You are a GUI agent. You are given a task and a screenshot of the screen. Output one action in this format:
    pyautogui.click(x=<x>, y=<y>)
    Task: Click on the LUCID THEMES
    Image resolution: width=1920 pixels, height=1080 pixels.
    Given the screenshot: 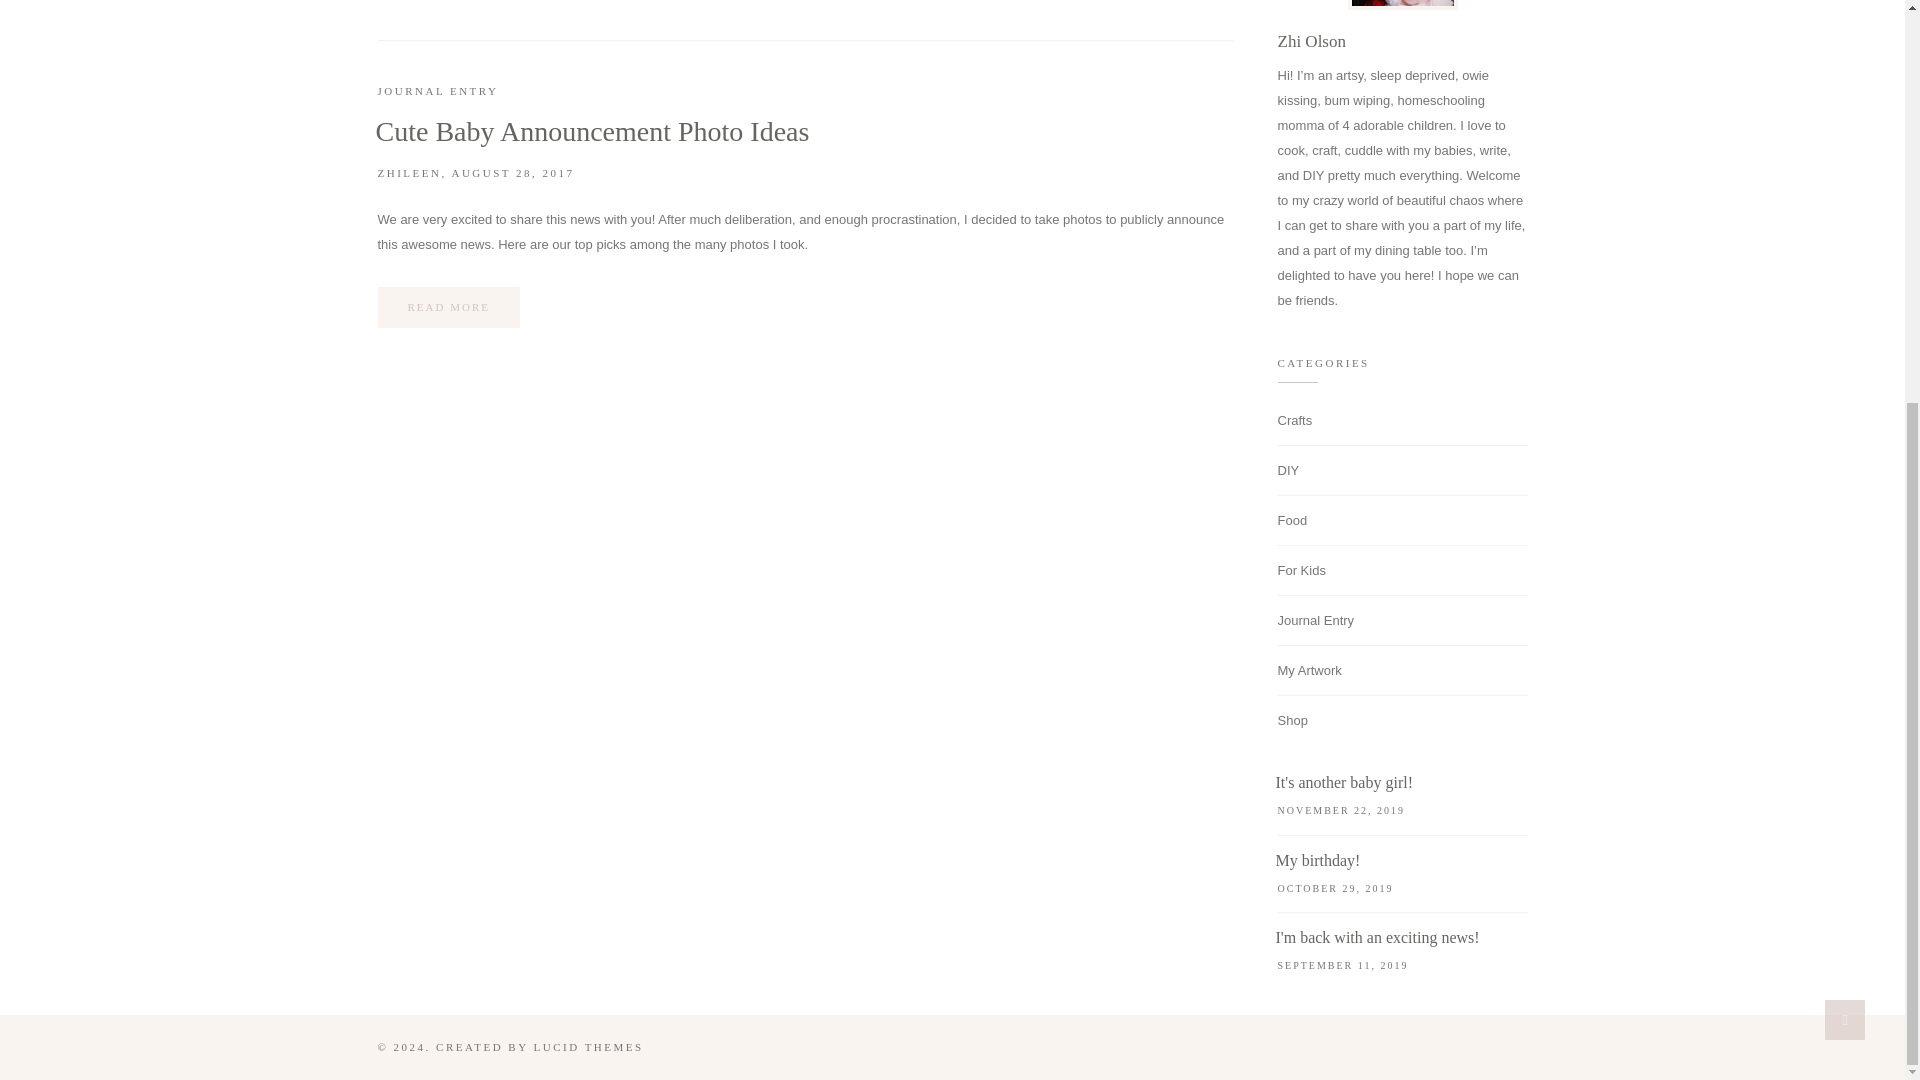 What is the action you would take?
    pyautogui.click(x=588, y=1047)
    